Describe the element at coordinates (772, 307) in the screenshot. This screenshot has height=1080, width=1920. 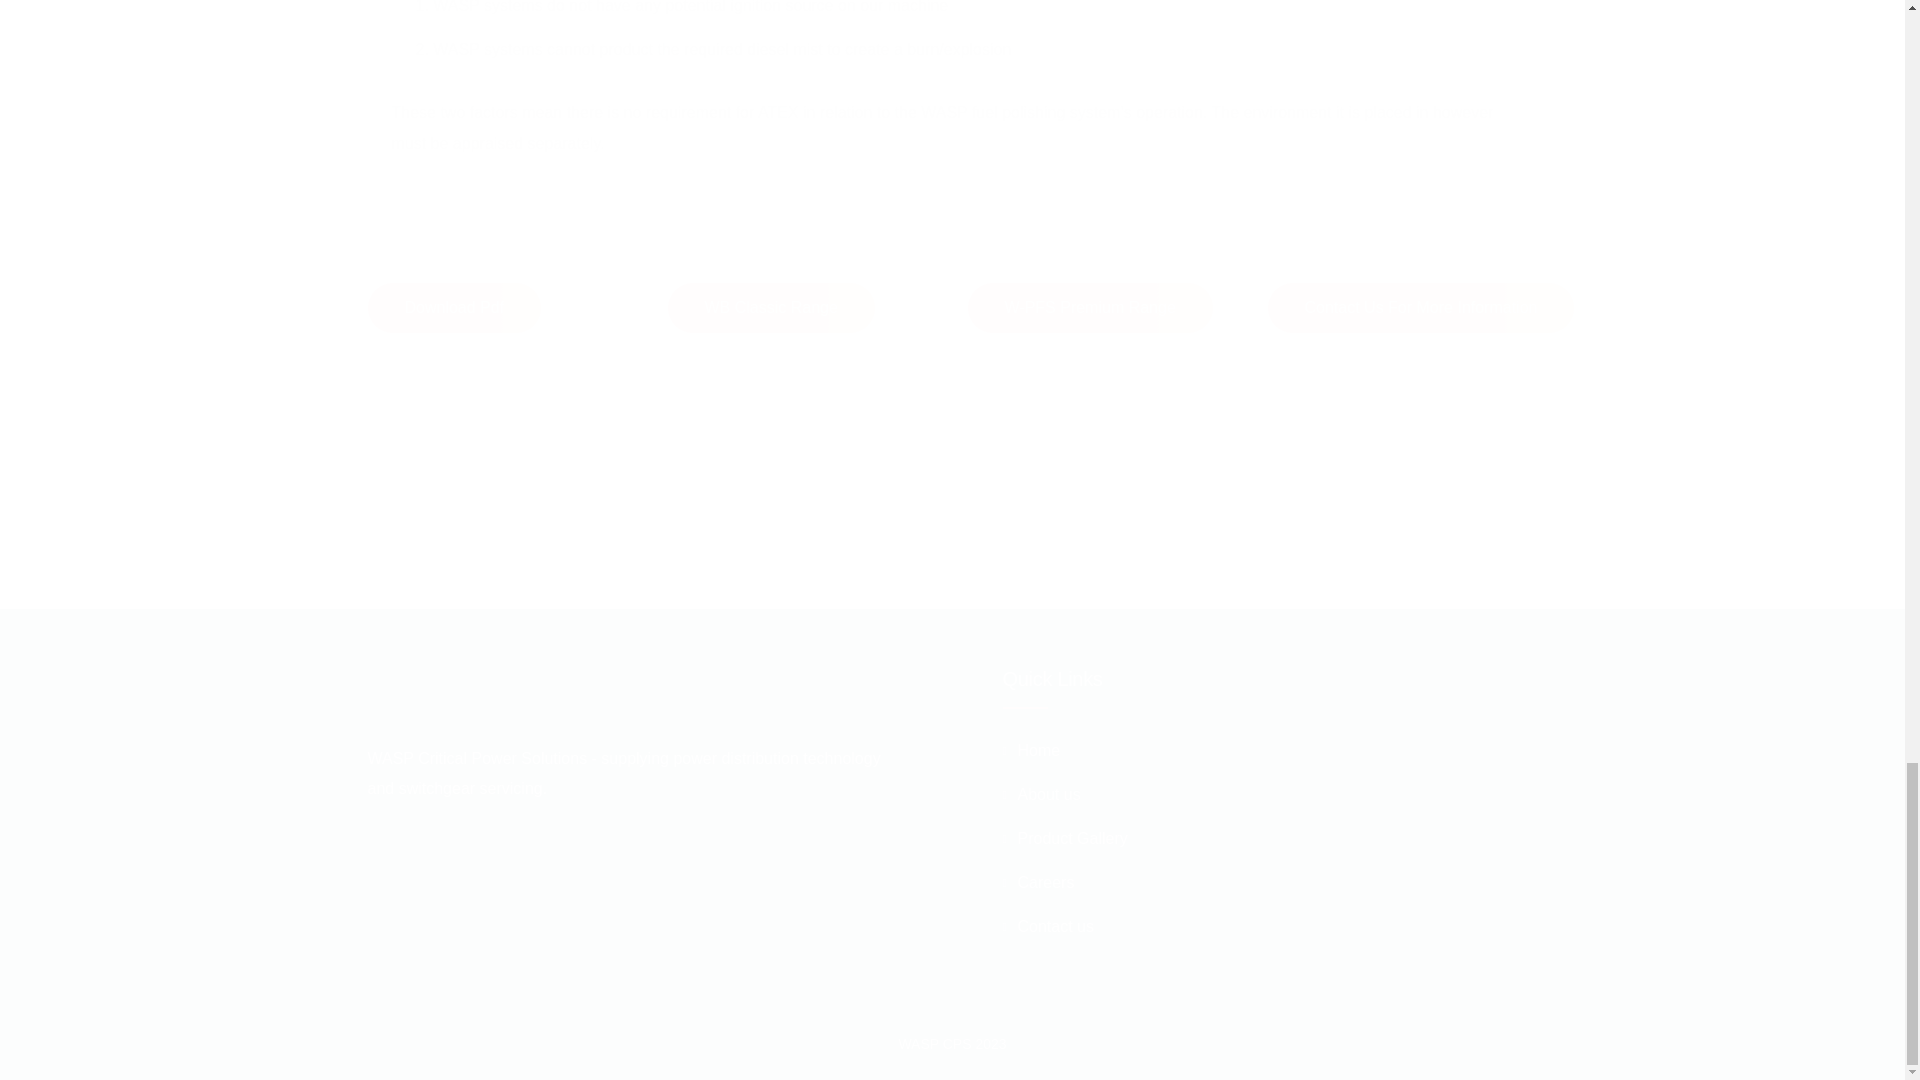
I see `WB Classic Range` at that location.